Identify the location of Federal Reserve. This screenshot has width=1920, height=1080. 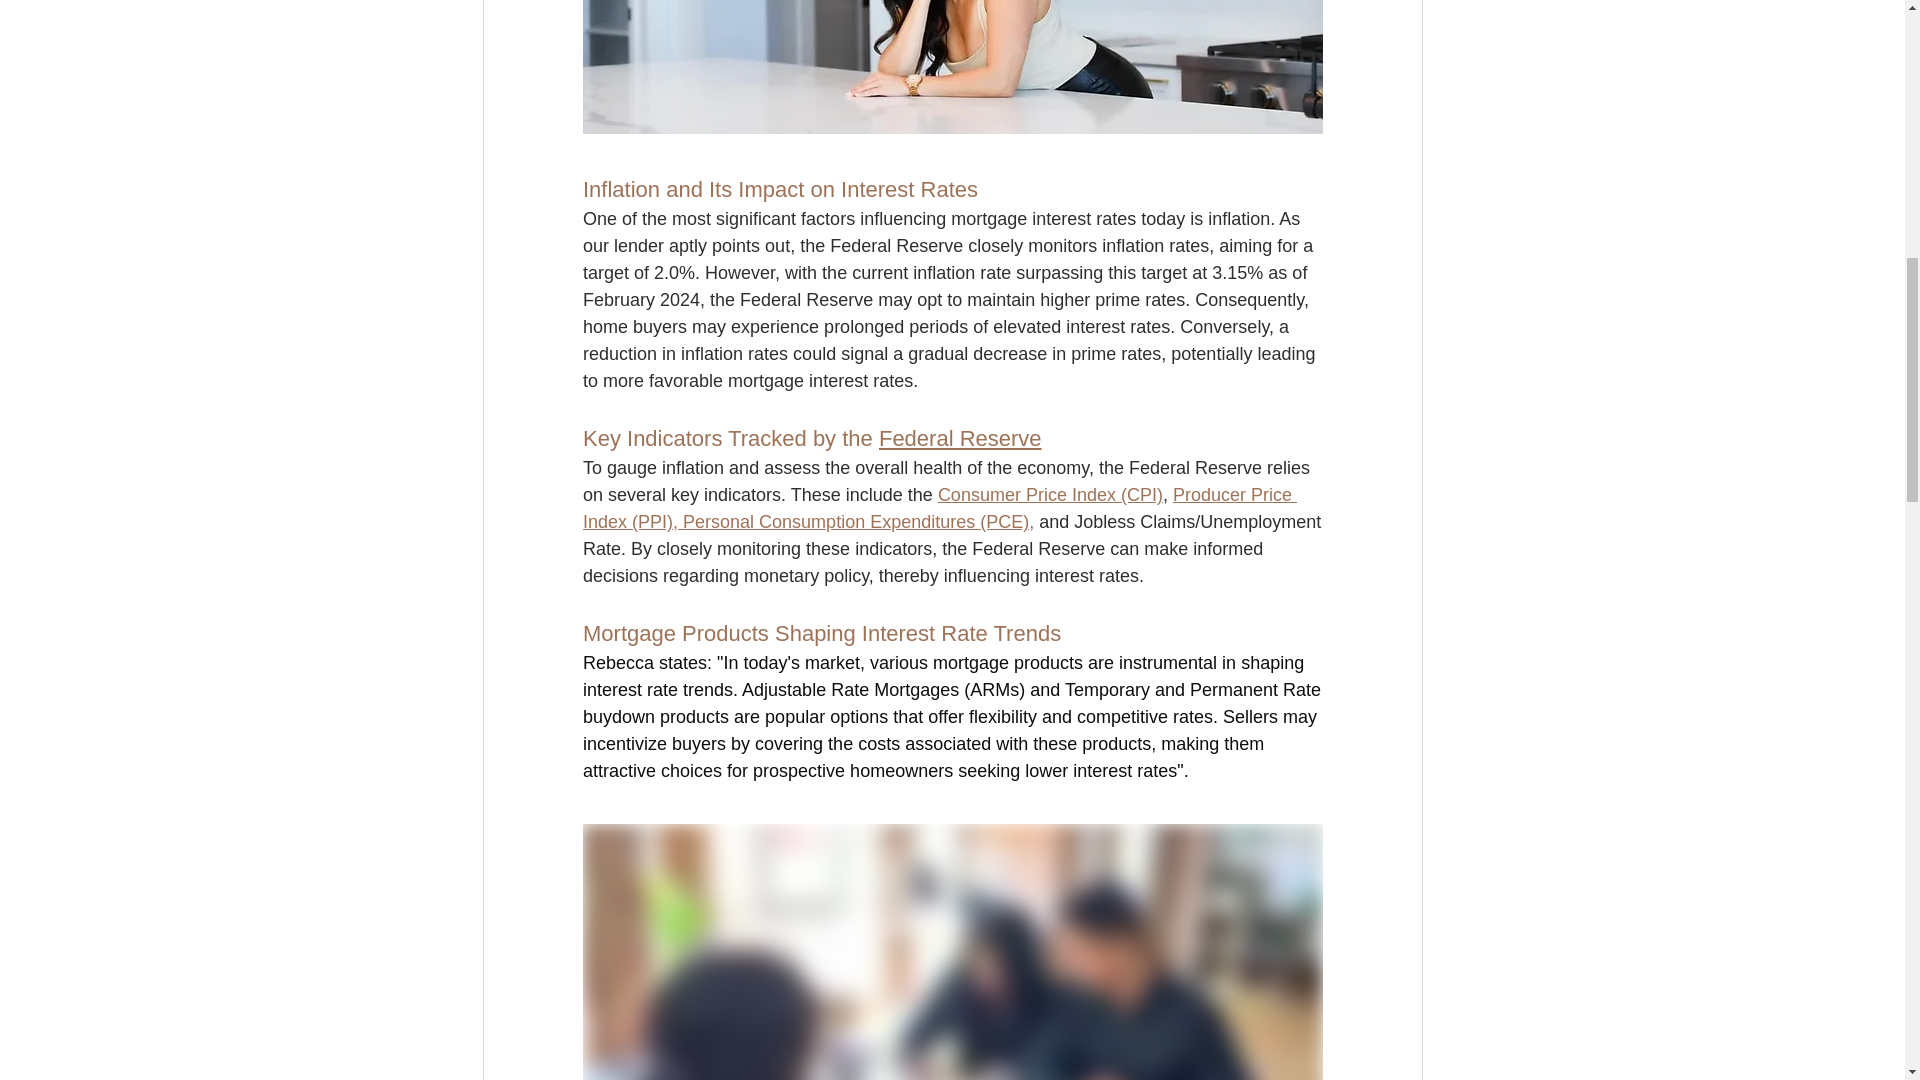
(958, 438).